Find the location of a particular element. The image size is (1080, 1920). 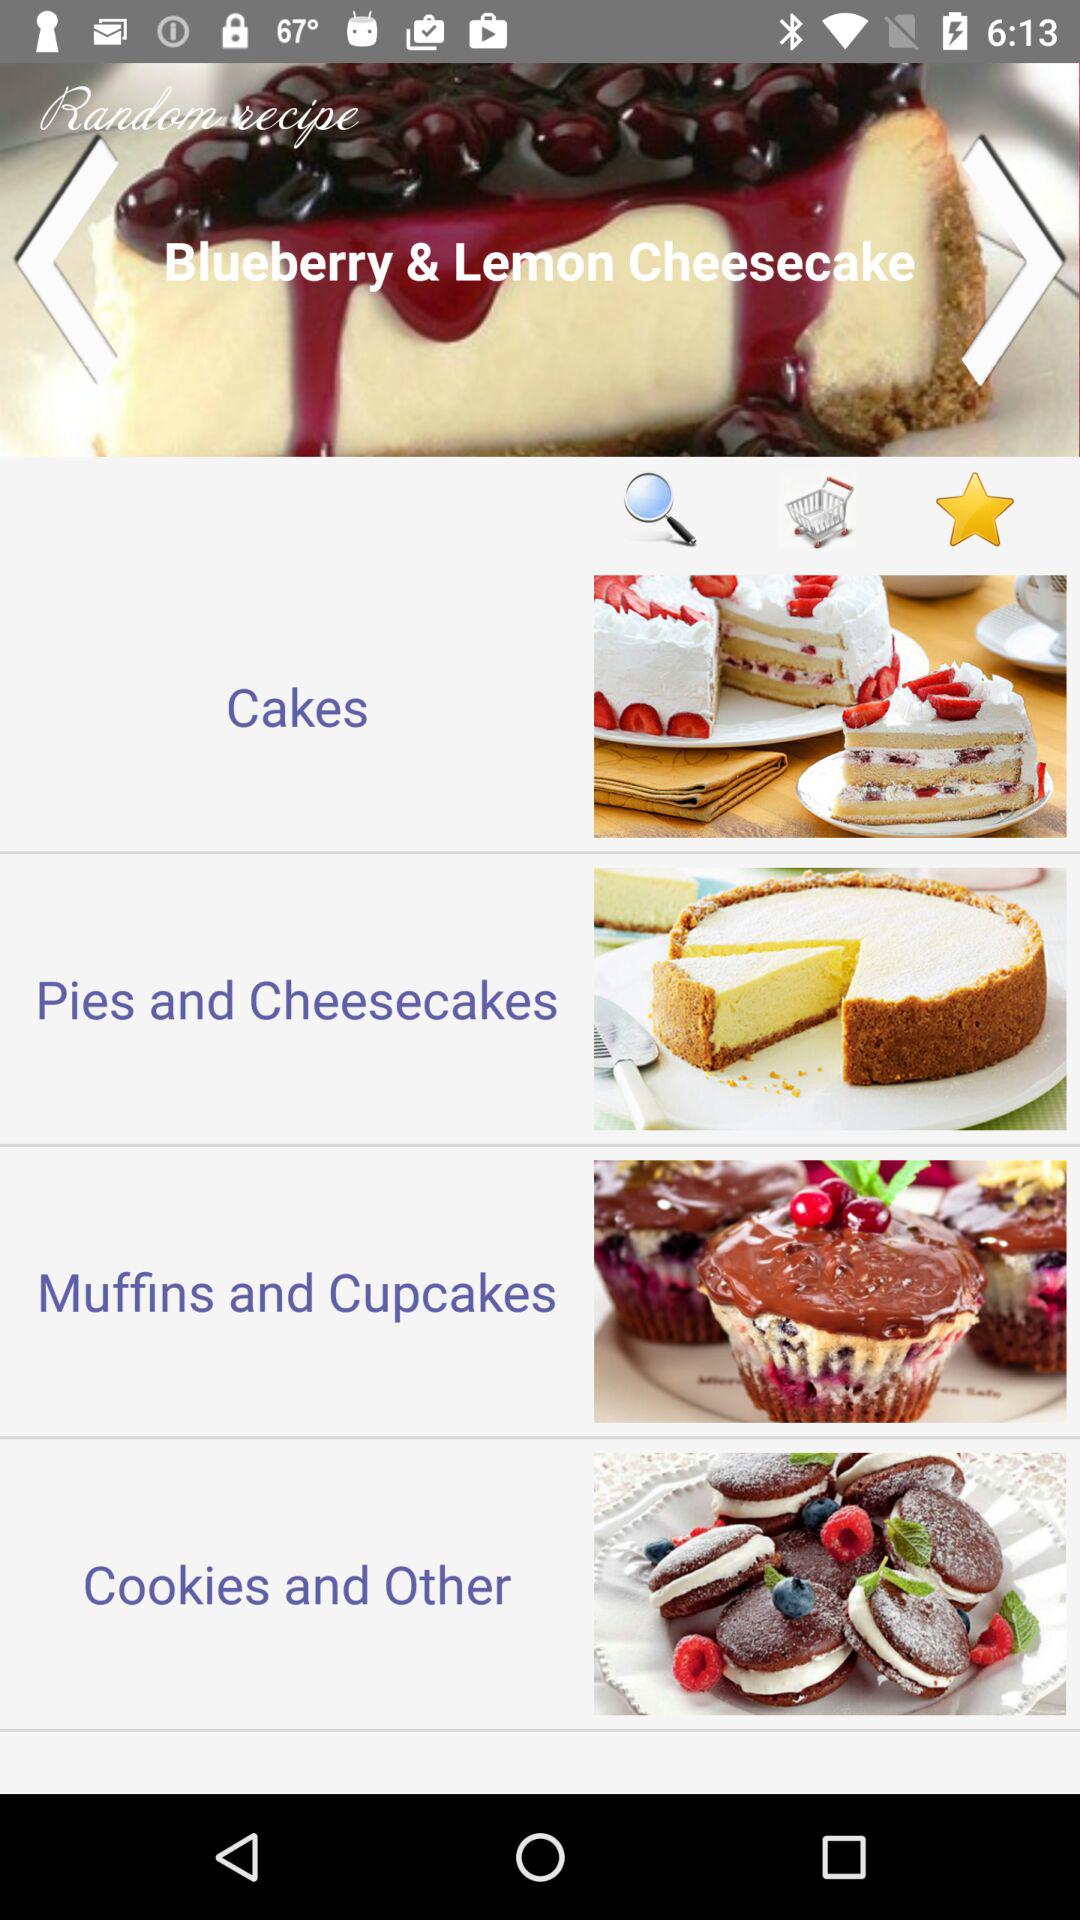

click the muffins and cupcakes is located at coordinates (297, 1290).